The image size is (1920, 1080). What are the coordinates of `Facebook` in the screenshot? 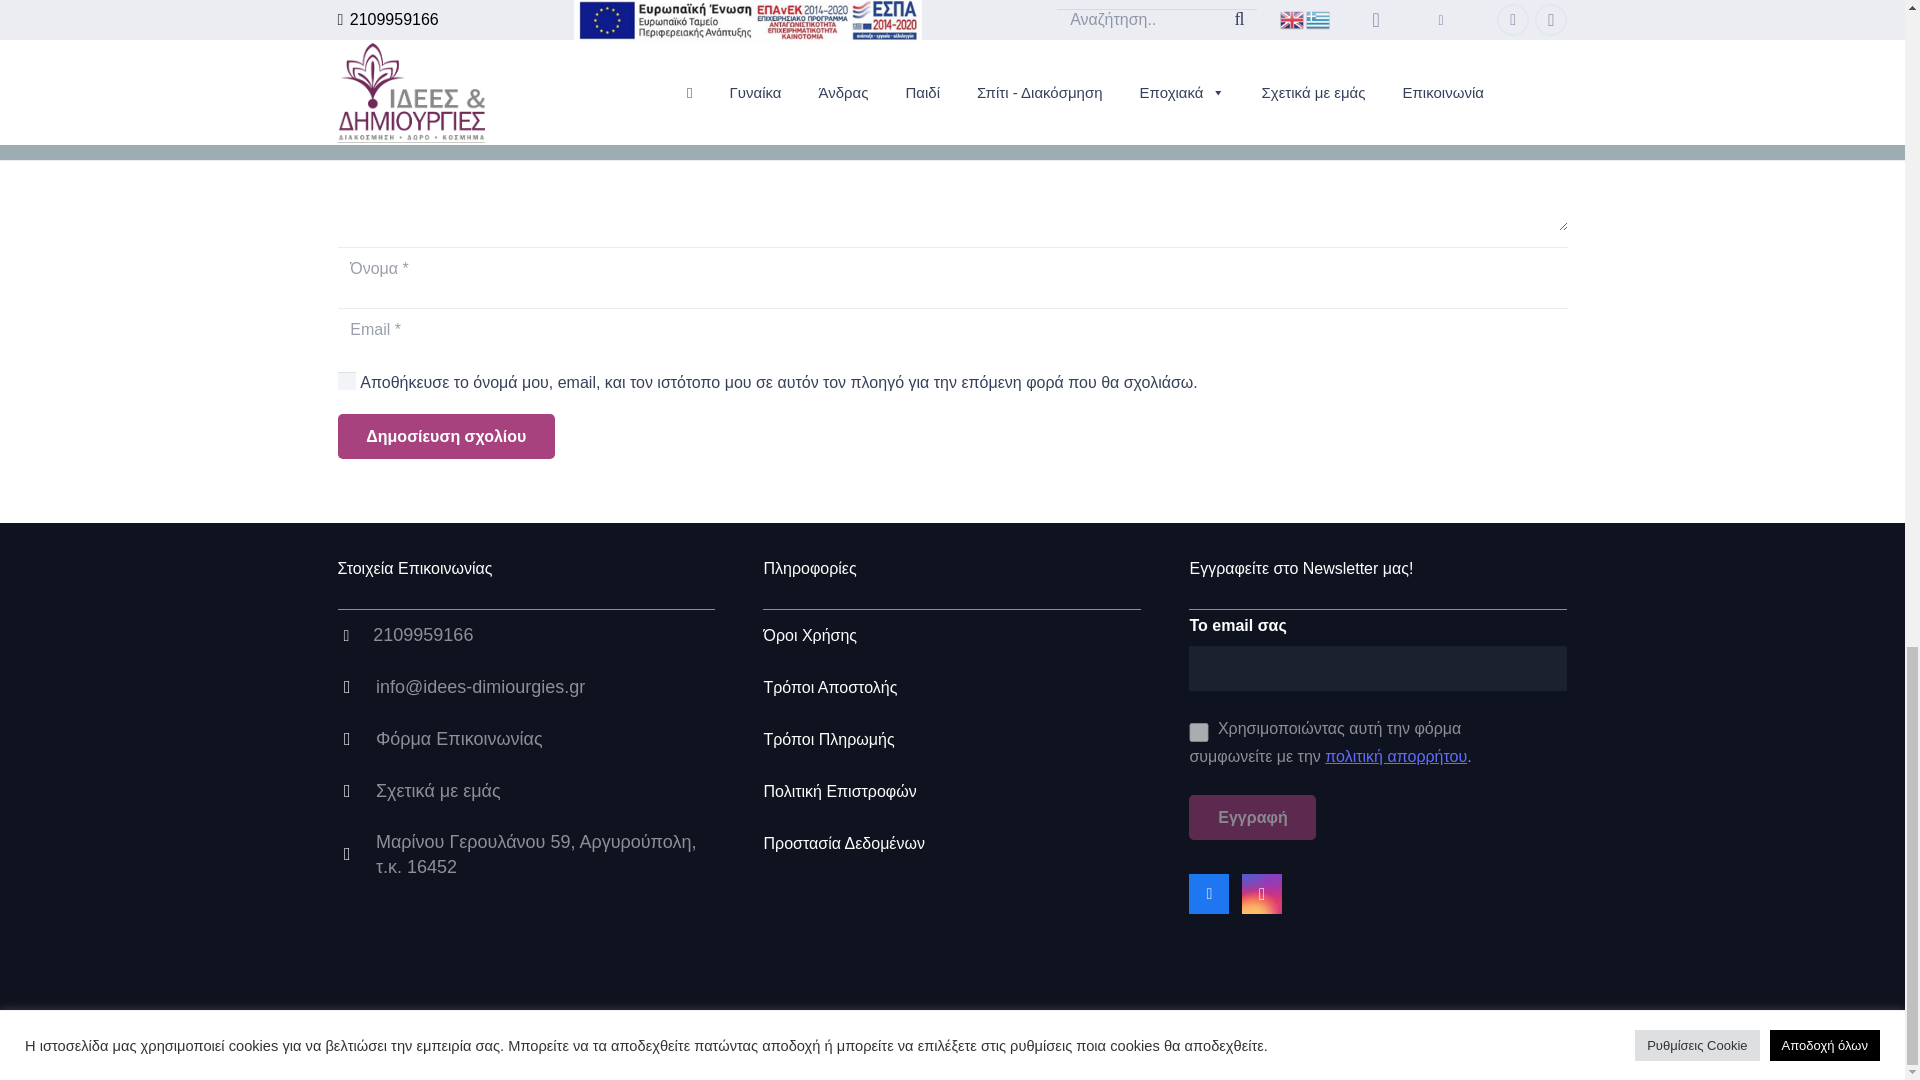 It's located at (1208, 893).